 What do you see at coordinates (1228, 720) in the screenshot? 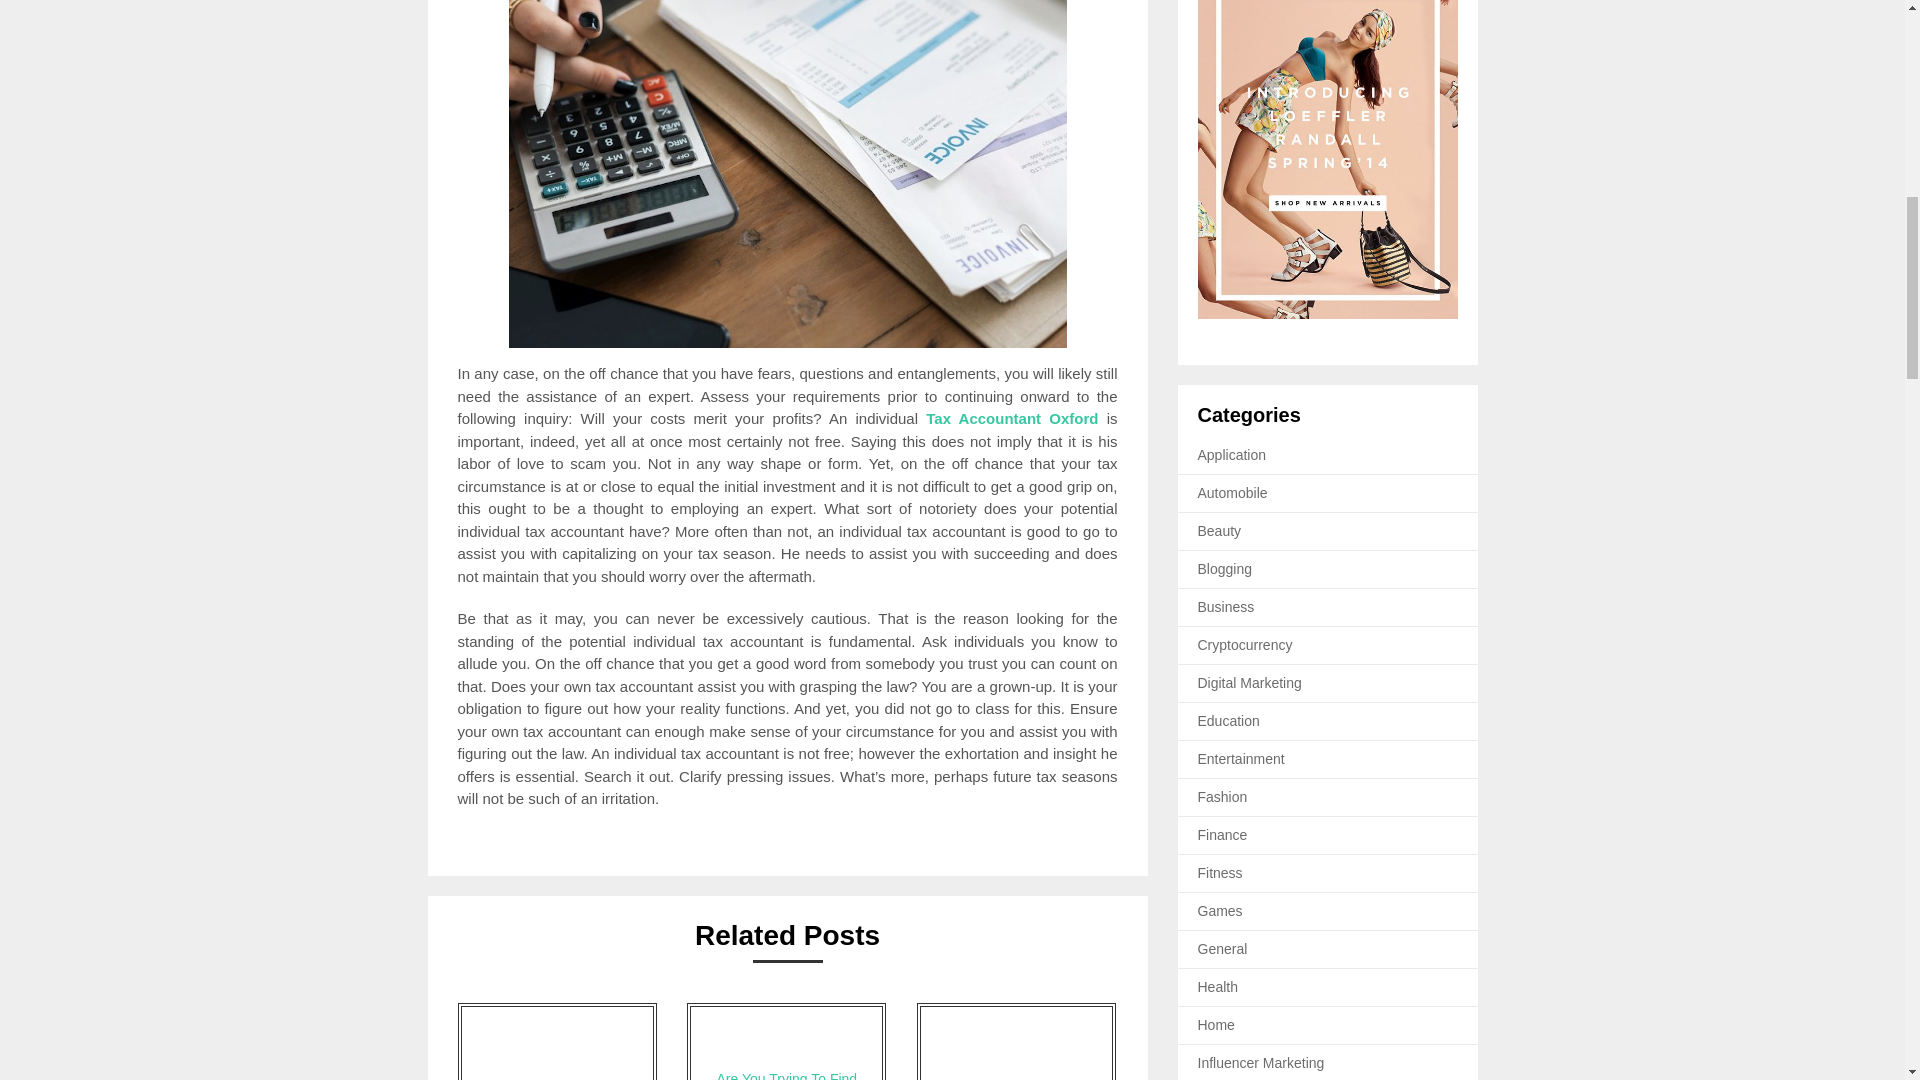
I see `Education` at bounding box center [1228, 720].